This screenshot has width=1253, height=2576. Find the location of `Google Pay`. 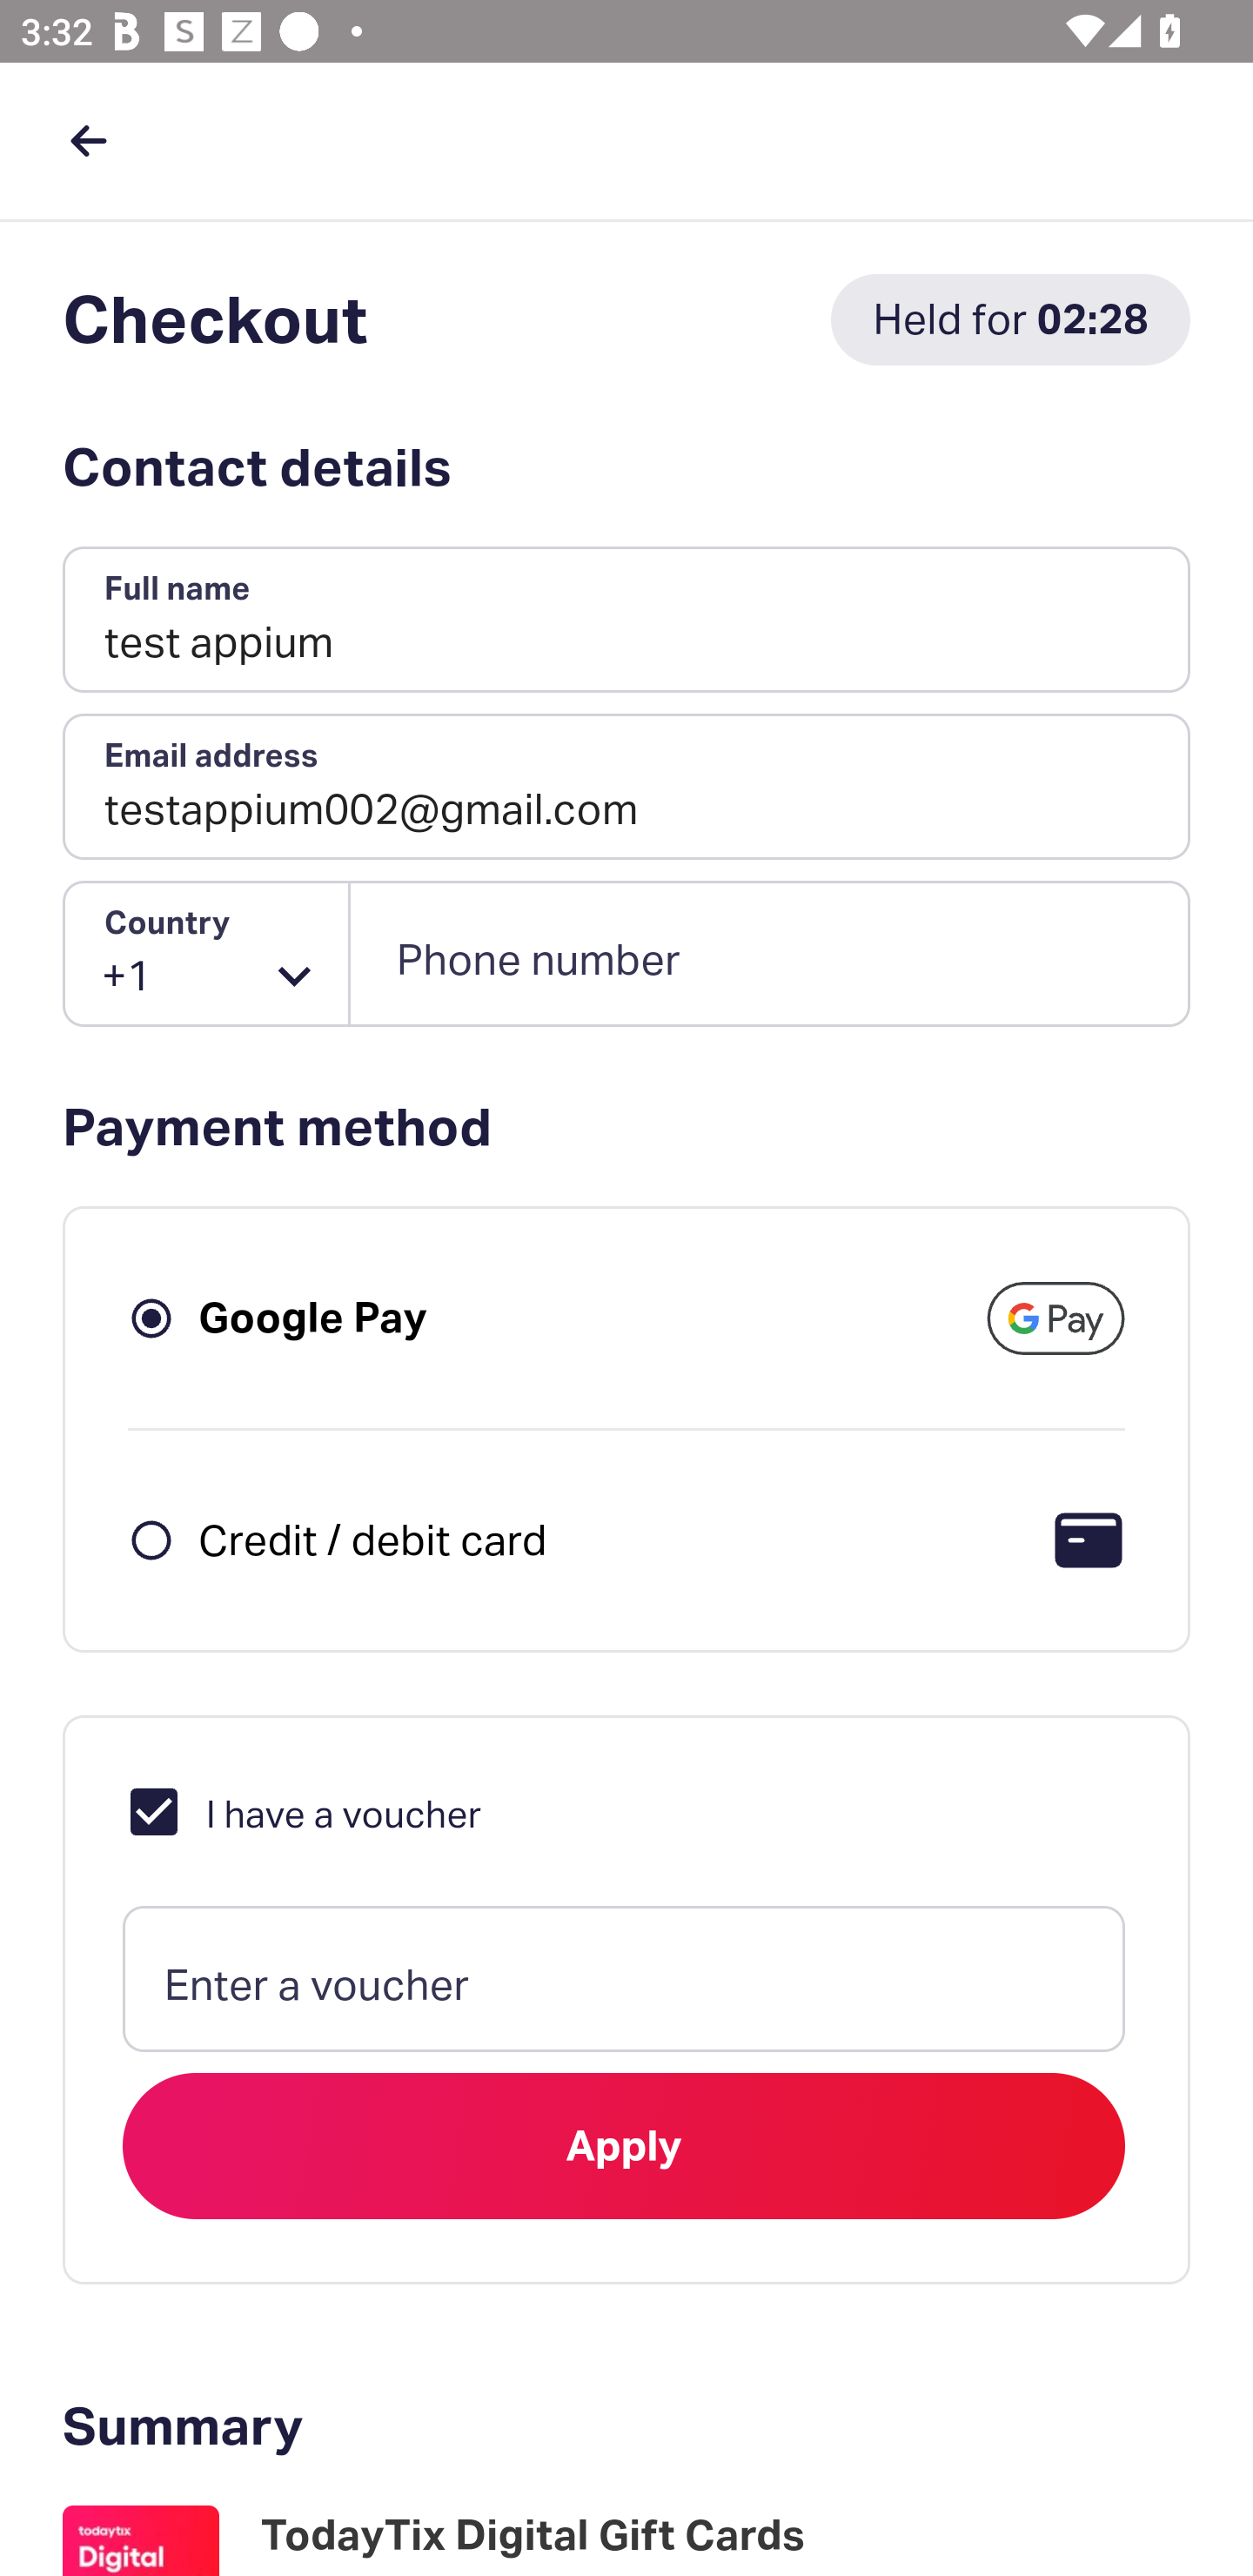

Google Pay is located at coordinates (313, 1318).